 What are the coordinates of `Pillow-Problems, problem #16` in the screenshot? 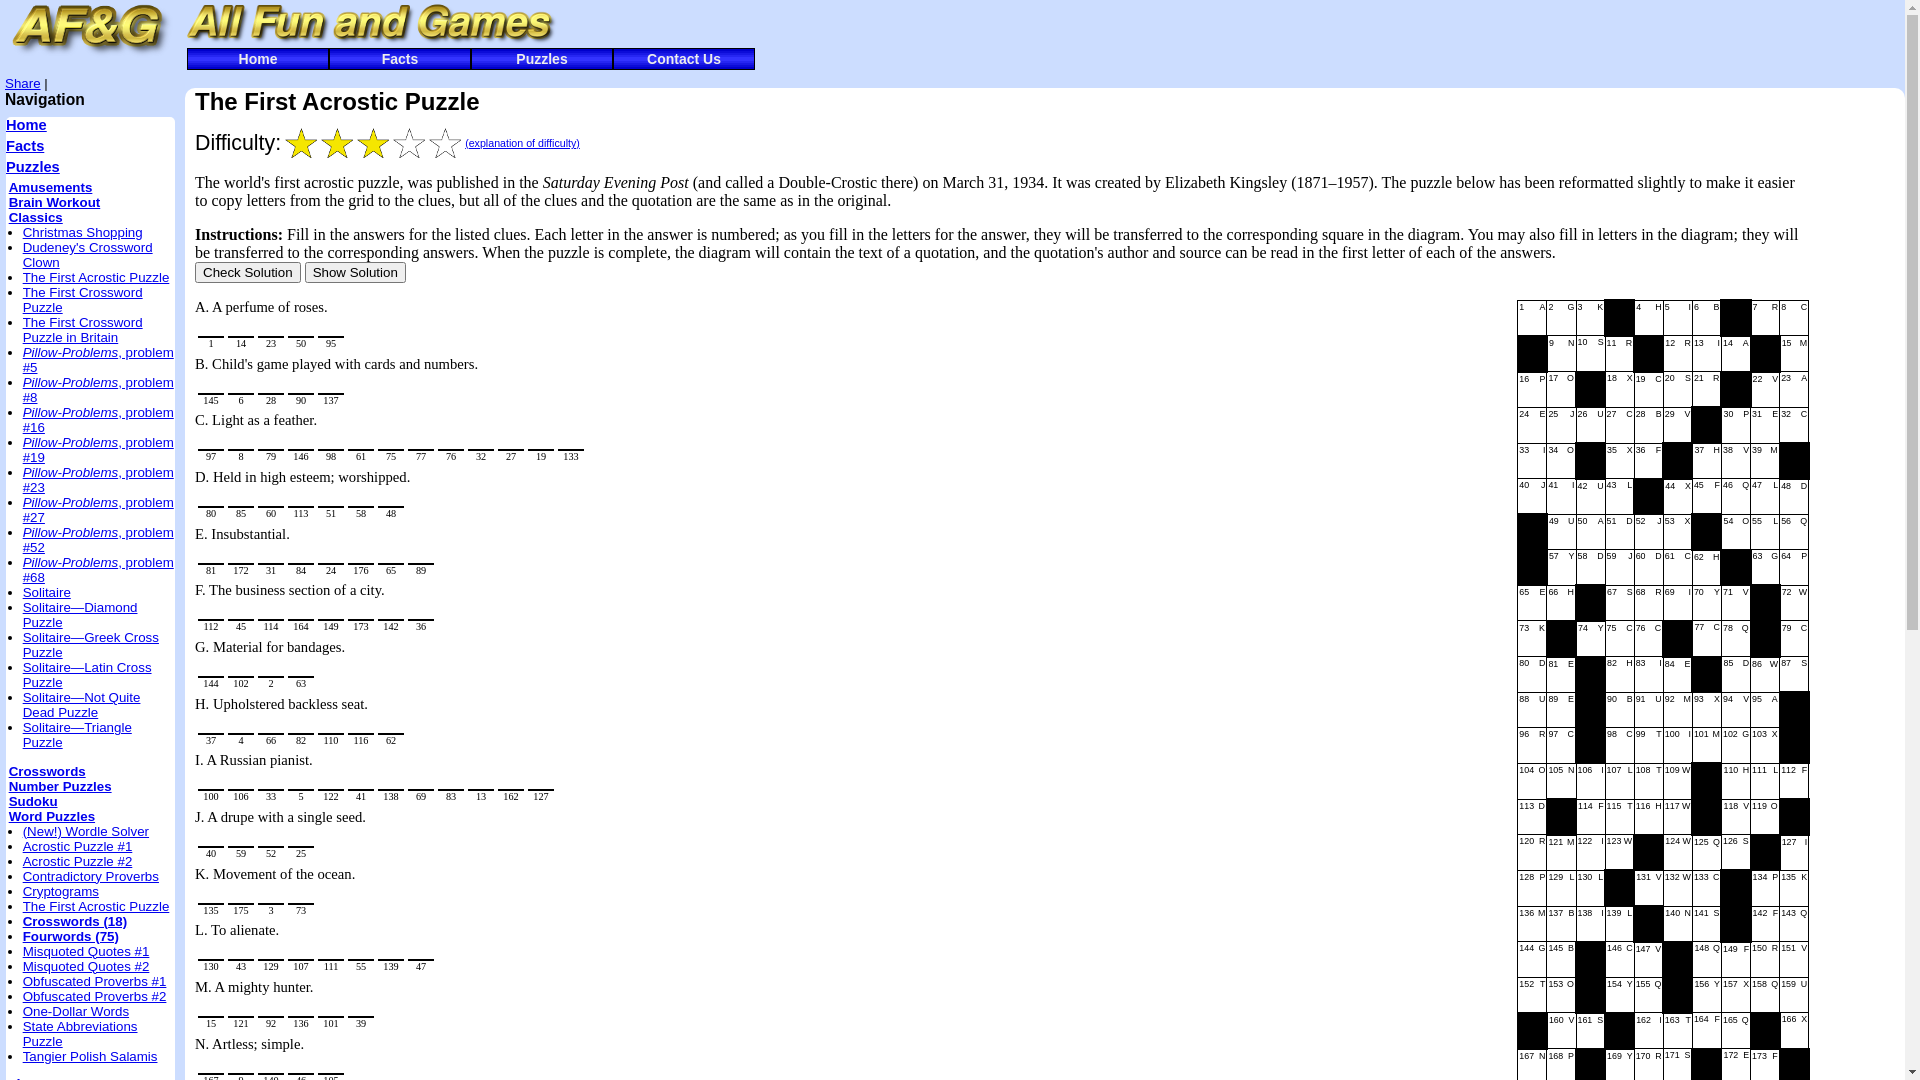 It's located at (98, 420).